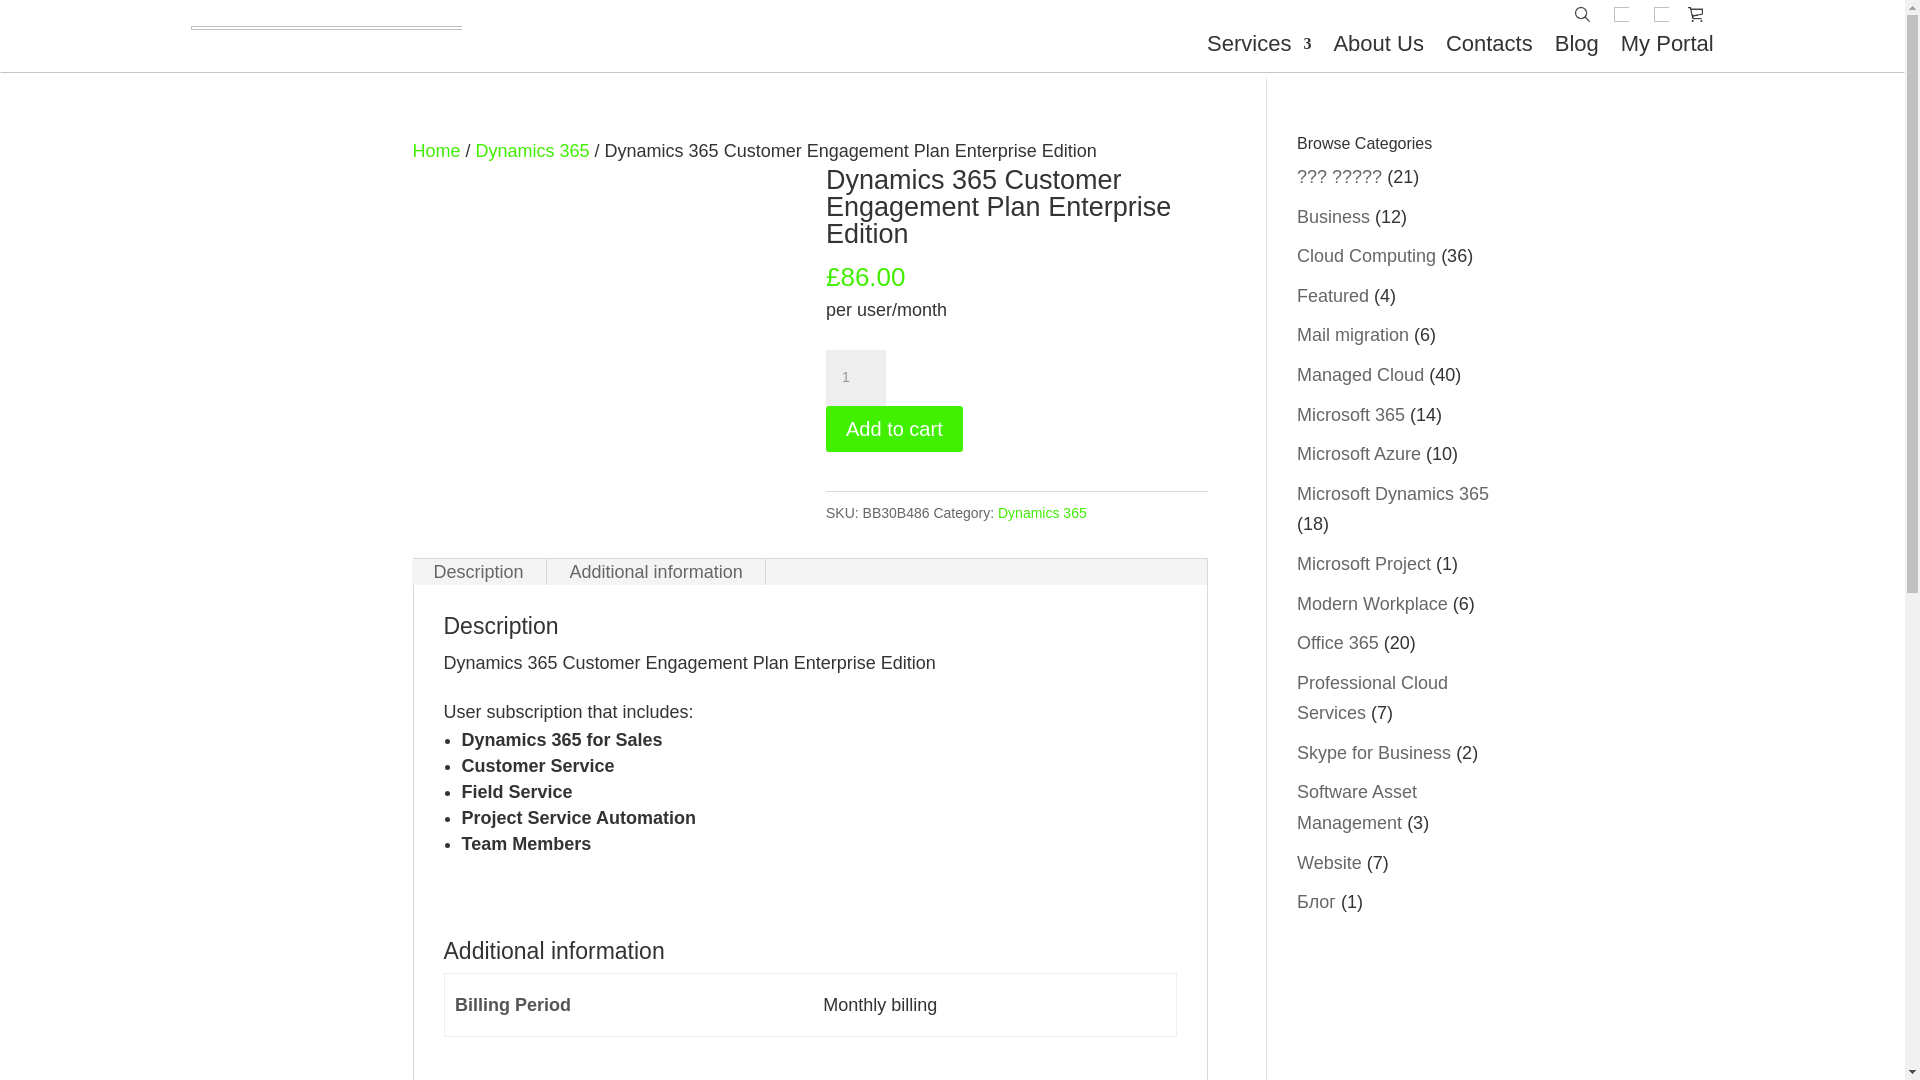 The width and height of the screenshot is (1920, 1080). What do you see at coordinates (1042, 513) in the screenshot?
I see `Dynamics 365` at bounding box center [1042, 513].